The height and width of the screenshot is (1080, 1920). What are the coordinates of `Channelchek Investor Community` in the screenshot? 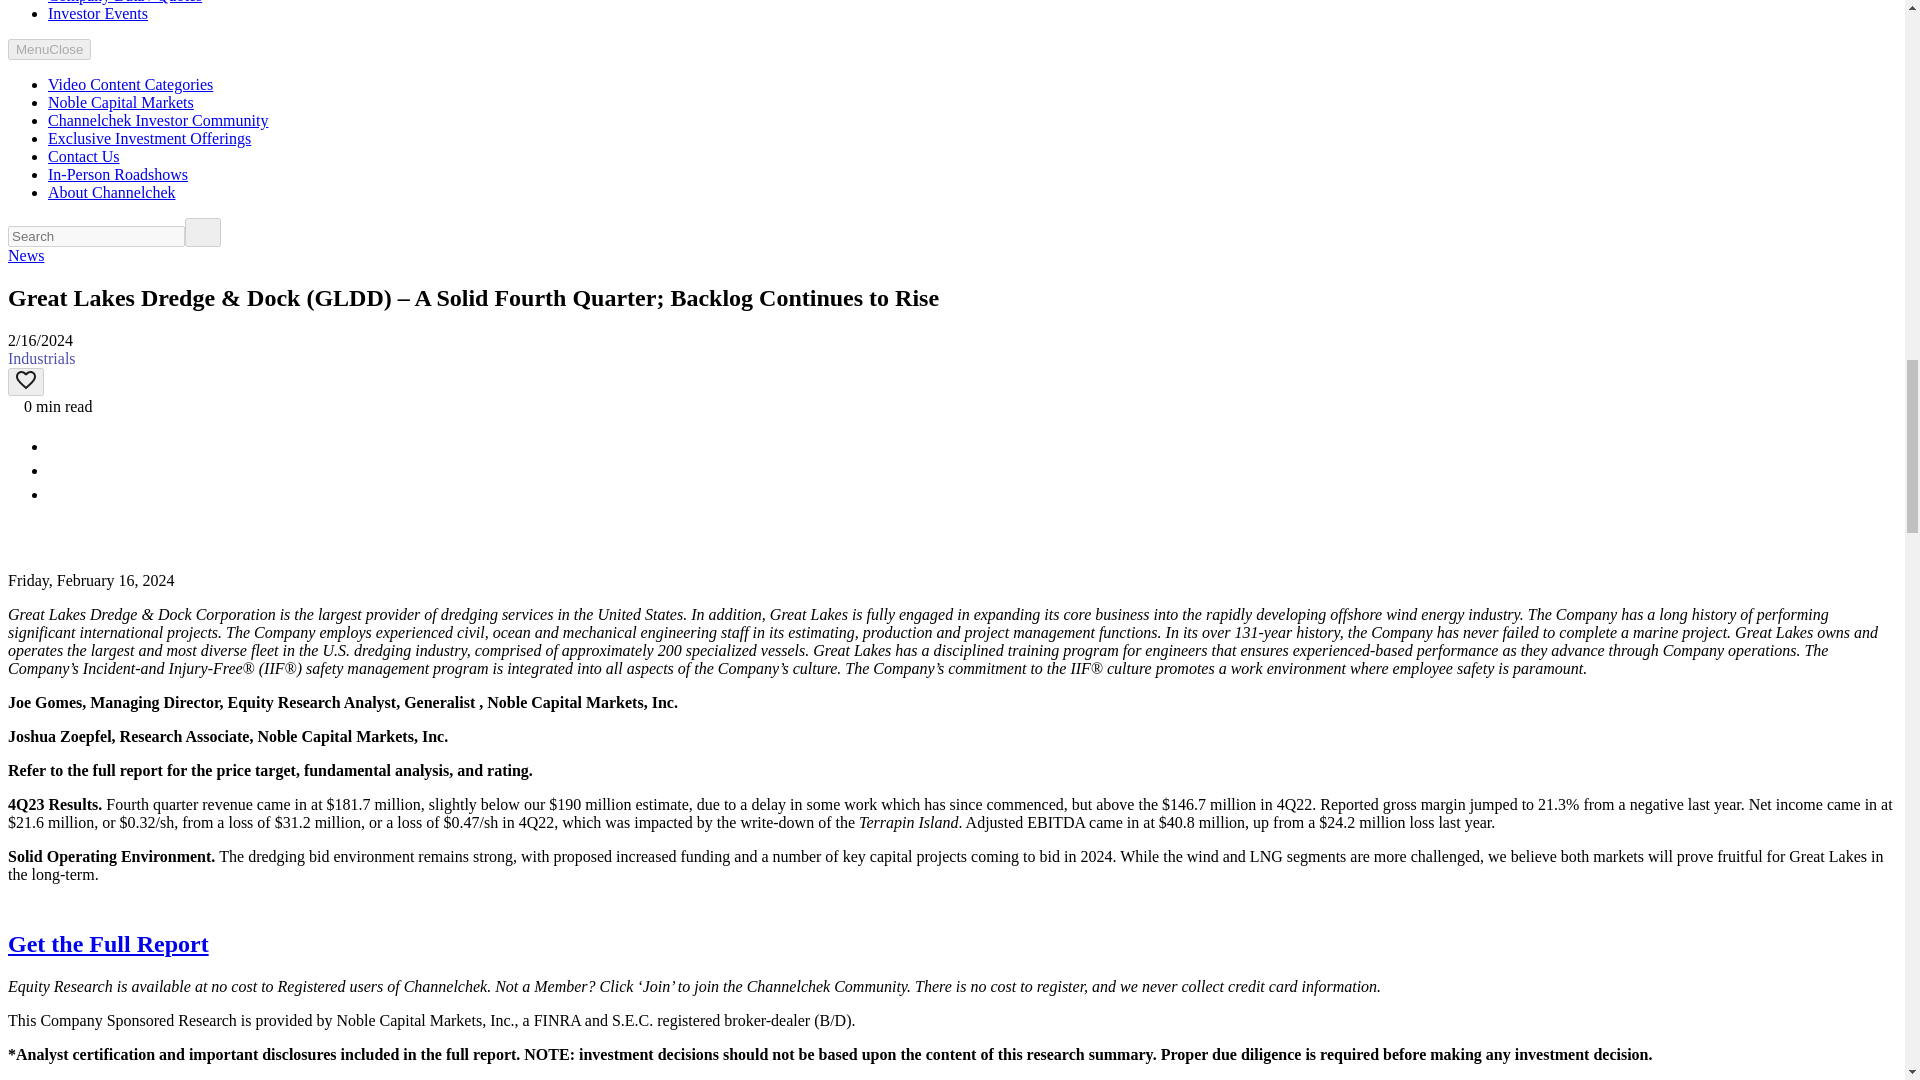 It's located at (158, 120).